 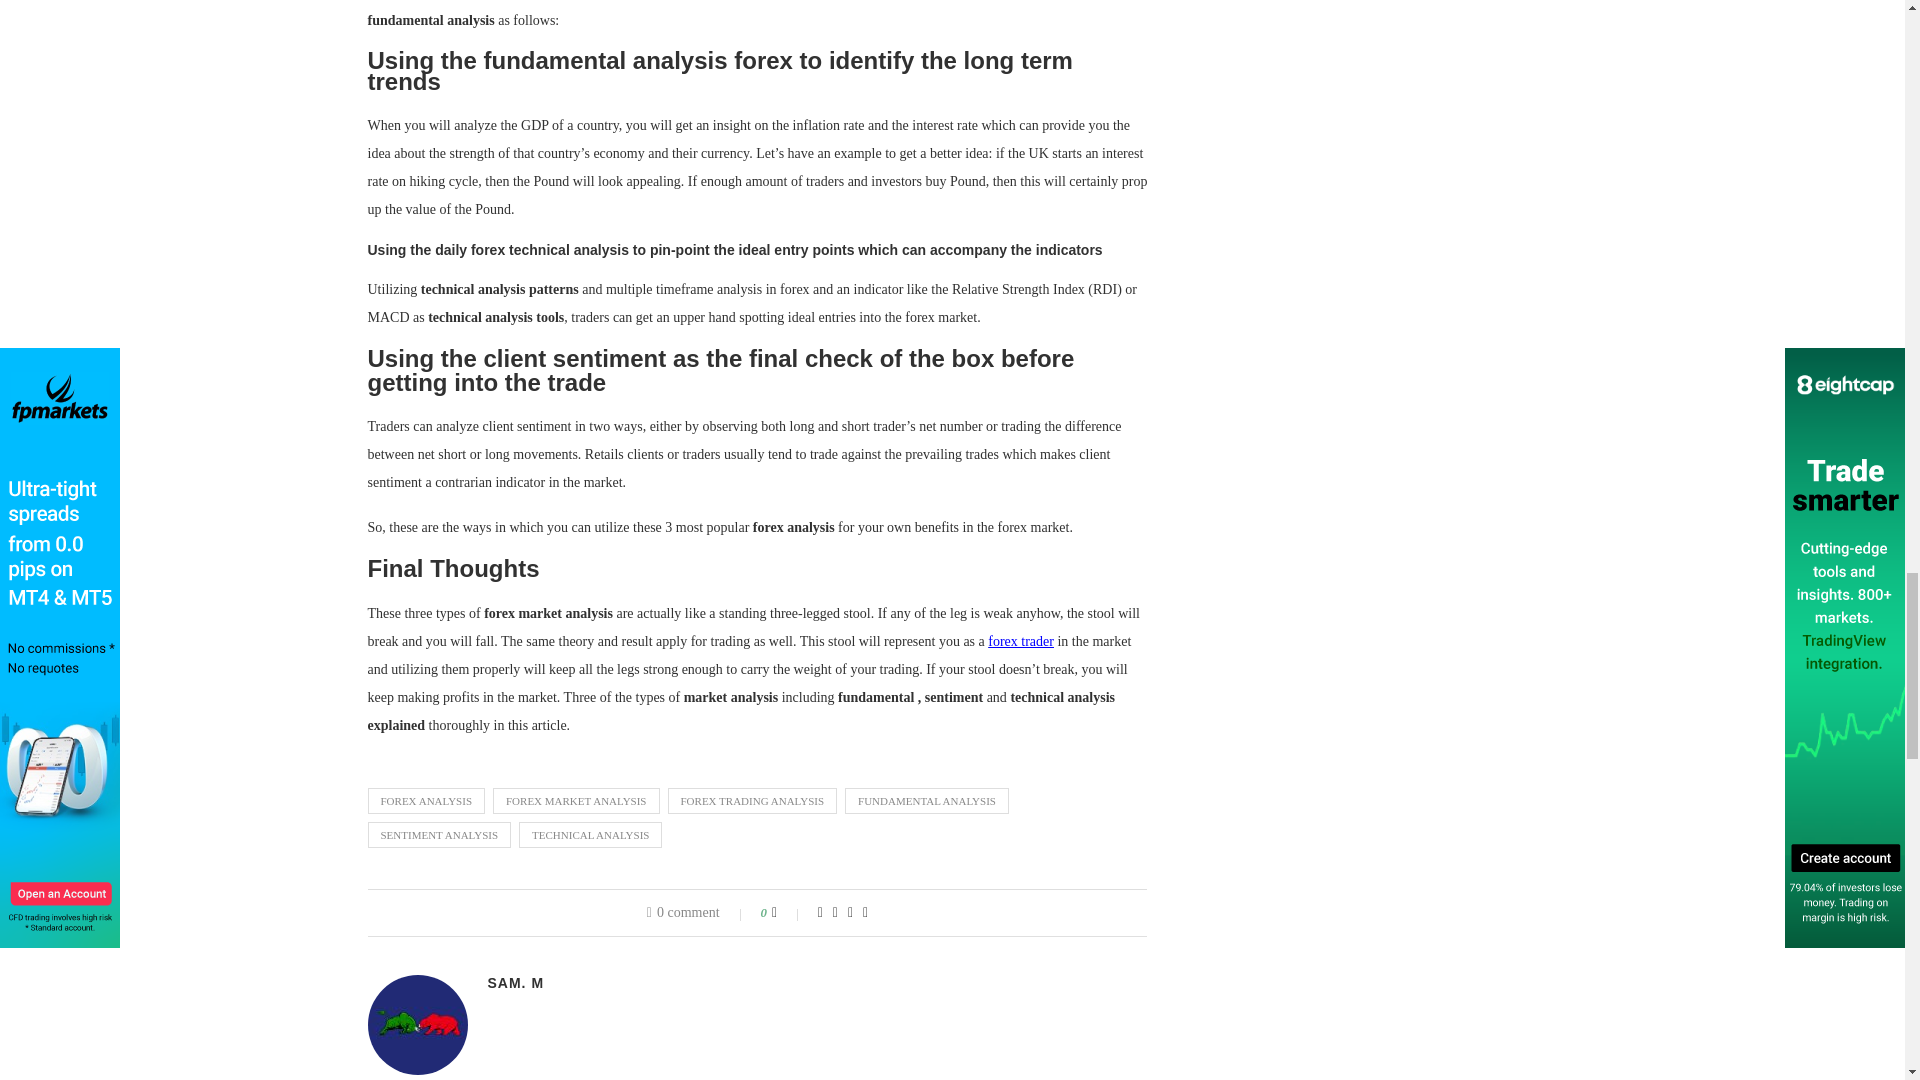 I want to click on Like, so click(x=788, y=913).